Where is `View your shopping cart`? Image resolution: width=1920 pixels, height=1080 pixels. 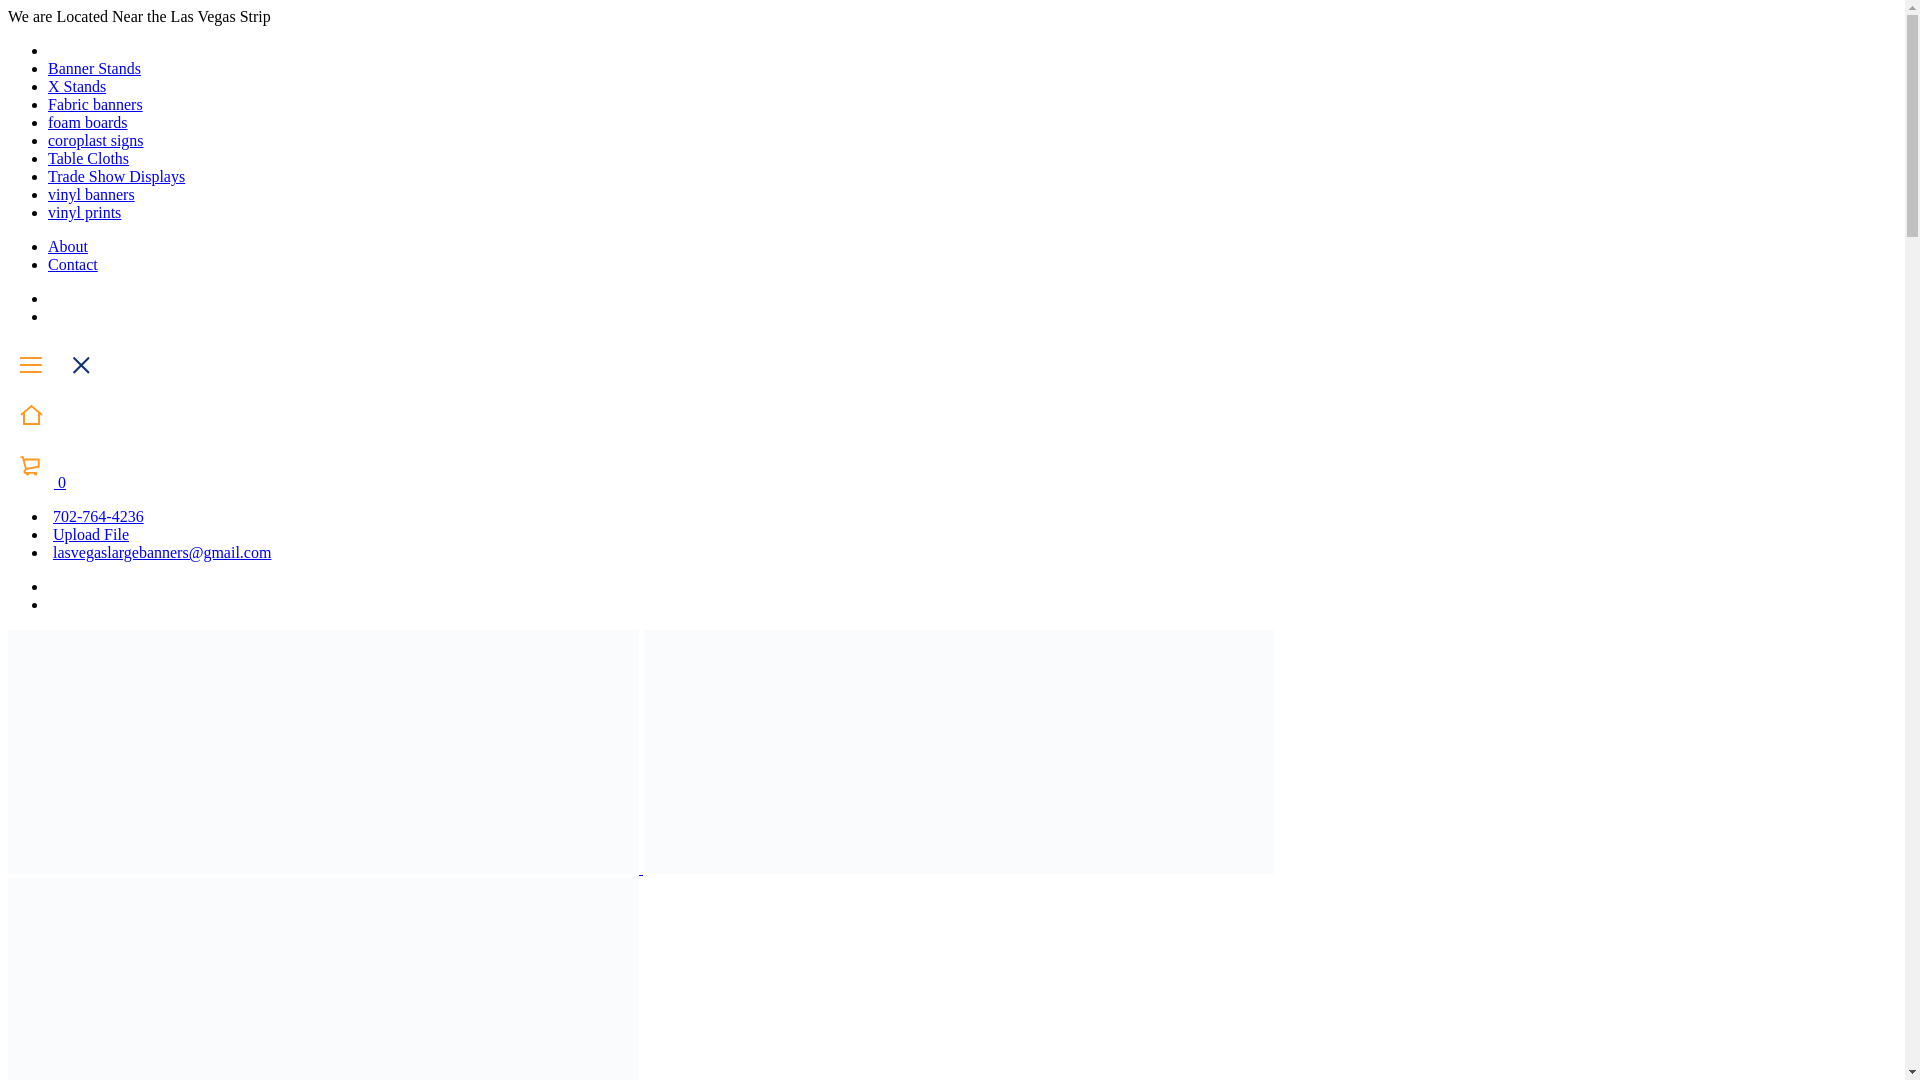 View your shopping cart is located at coordinates (36, 482).